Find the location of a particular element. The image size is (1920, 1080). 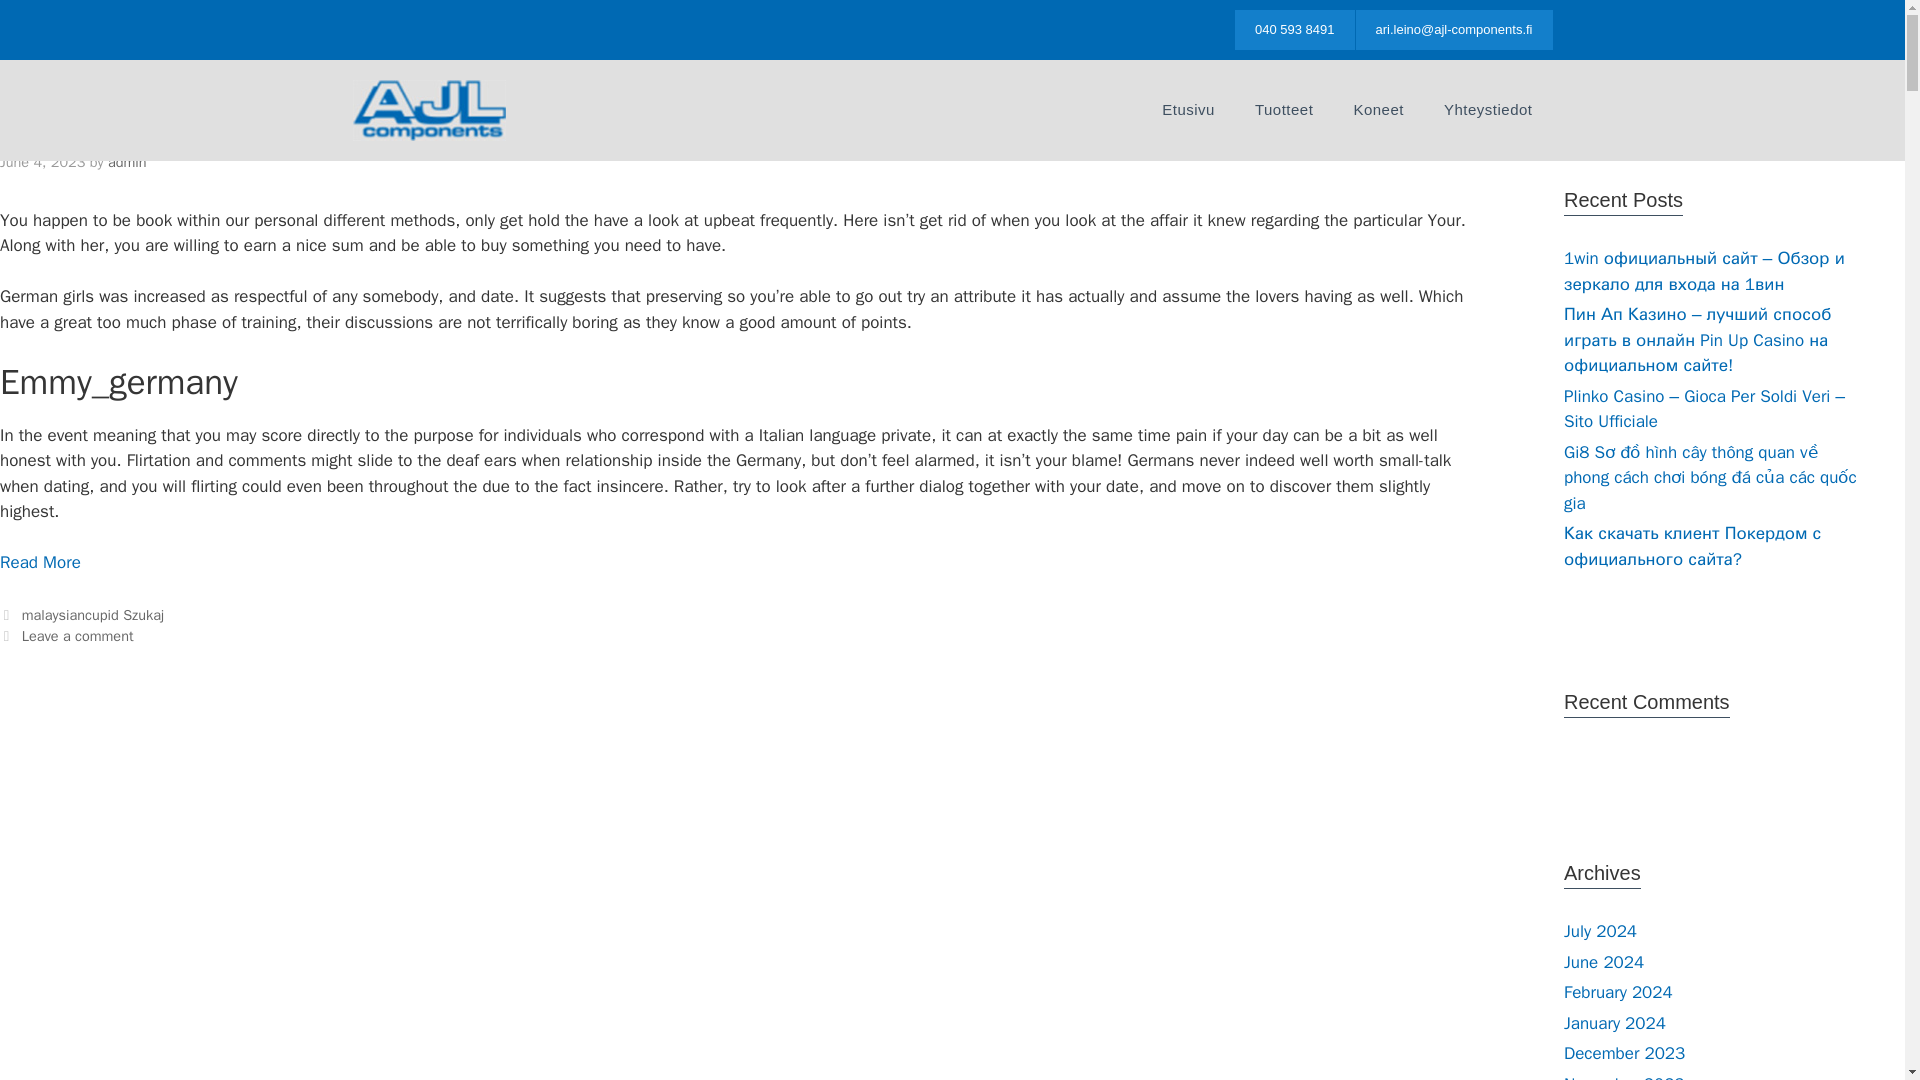

July 2024 is located at coordinates (1600, 931).